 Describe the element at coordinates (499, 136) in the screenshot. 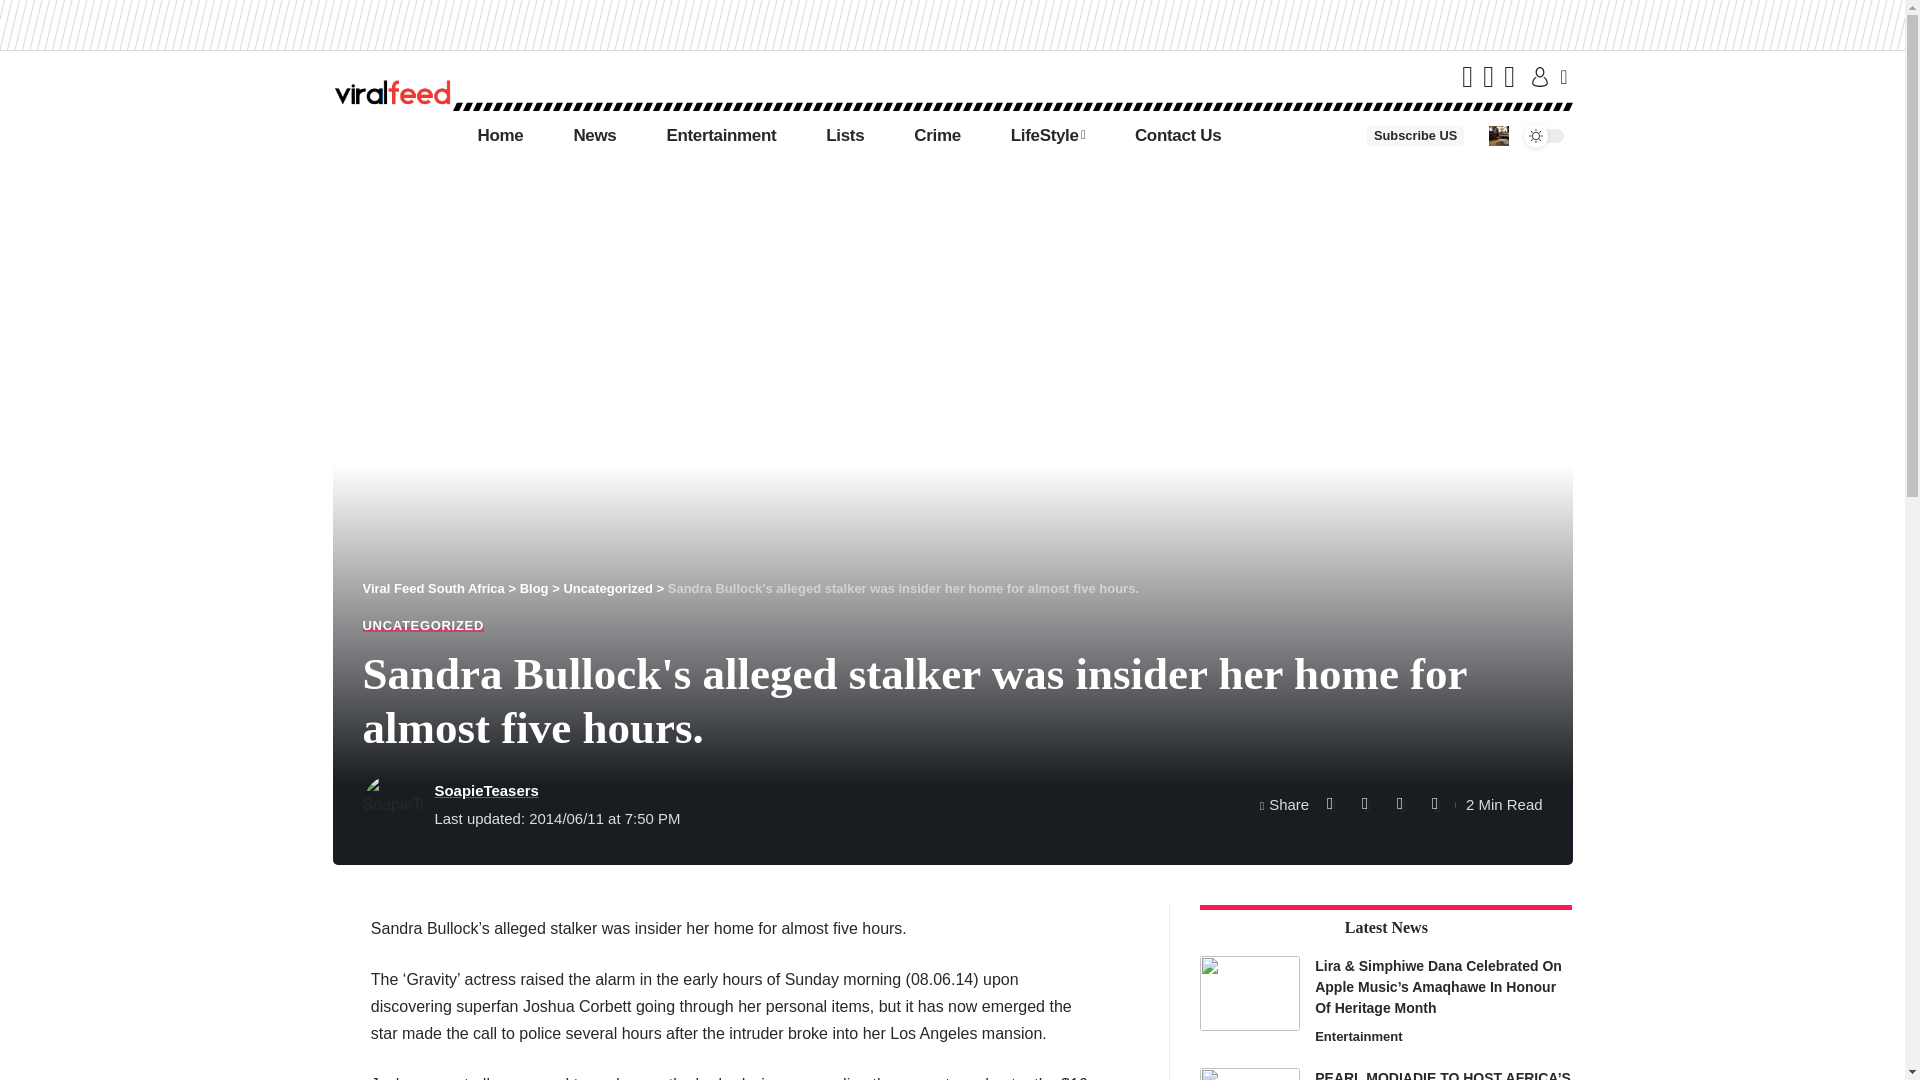

I see `Home` at that location.